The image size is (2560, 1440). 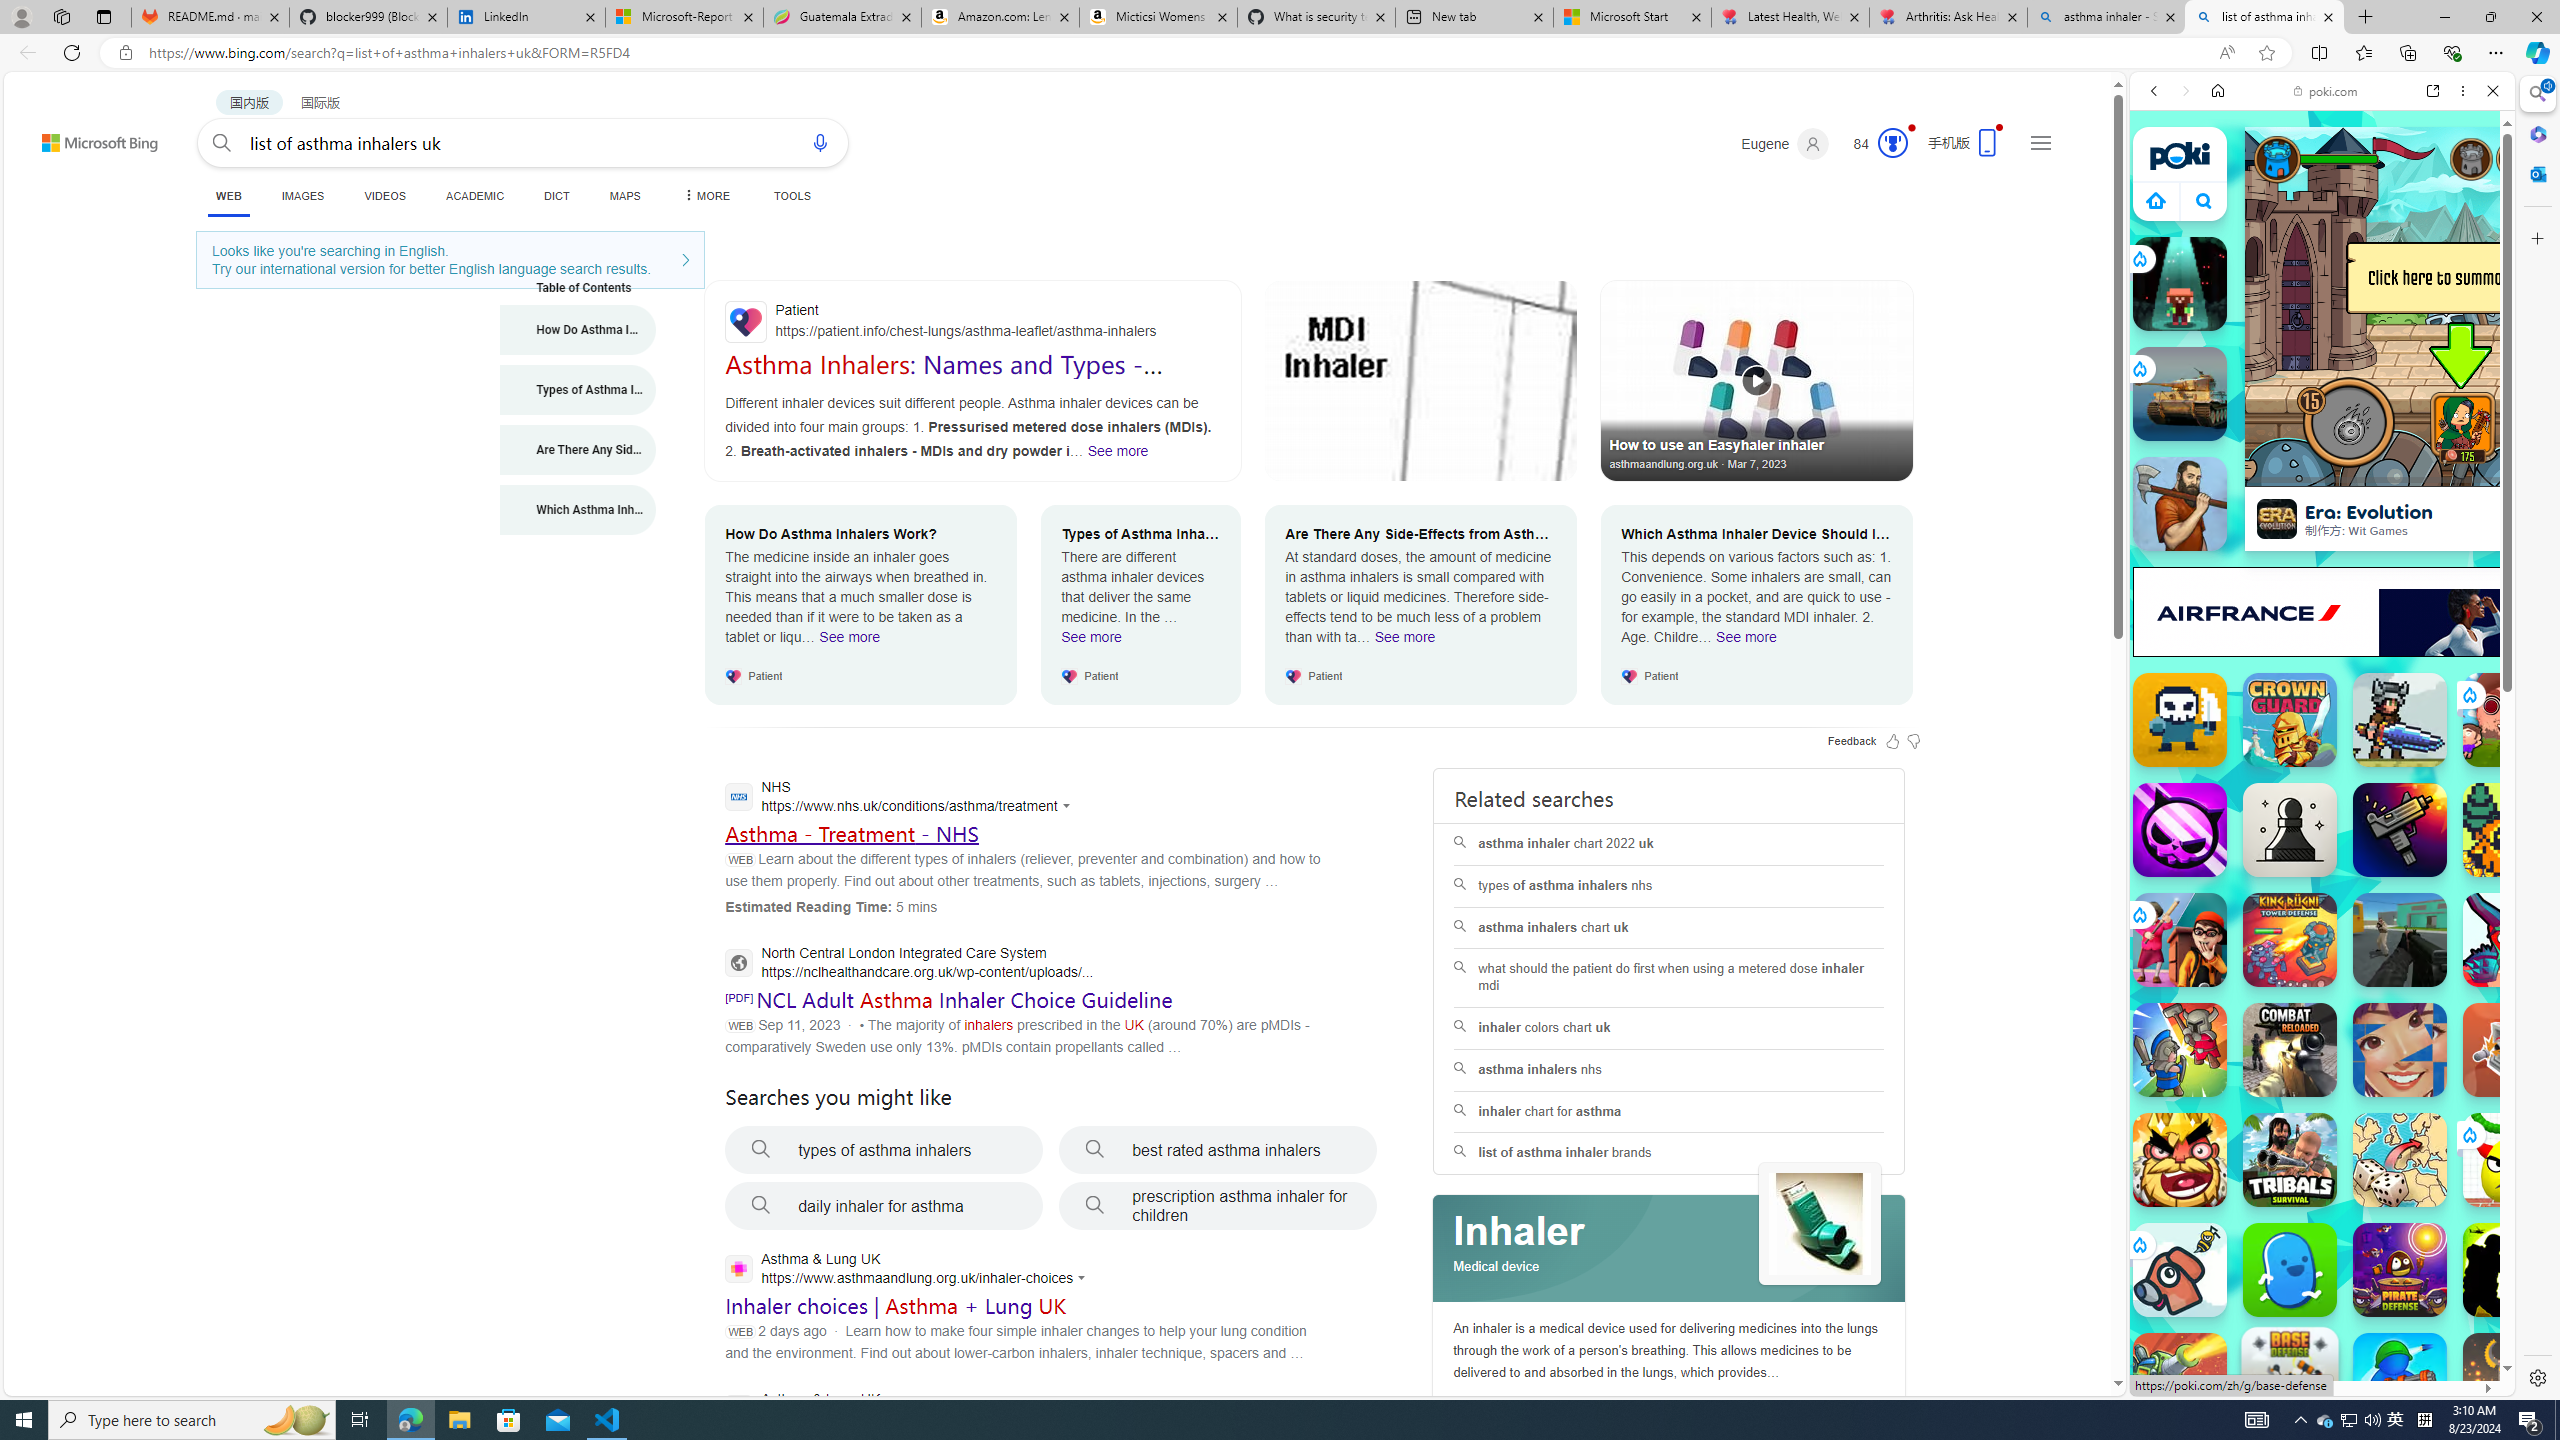 What do you see at coordinates (2138, 1244) in the screenshot?
I see `Class: rCs5cyEiqiTpYvt_VBCR` at bounding box center [2138, 1244].